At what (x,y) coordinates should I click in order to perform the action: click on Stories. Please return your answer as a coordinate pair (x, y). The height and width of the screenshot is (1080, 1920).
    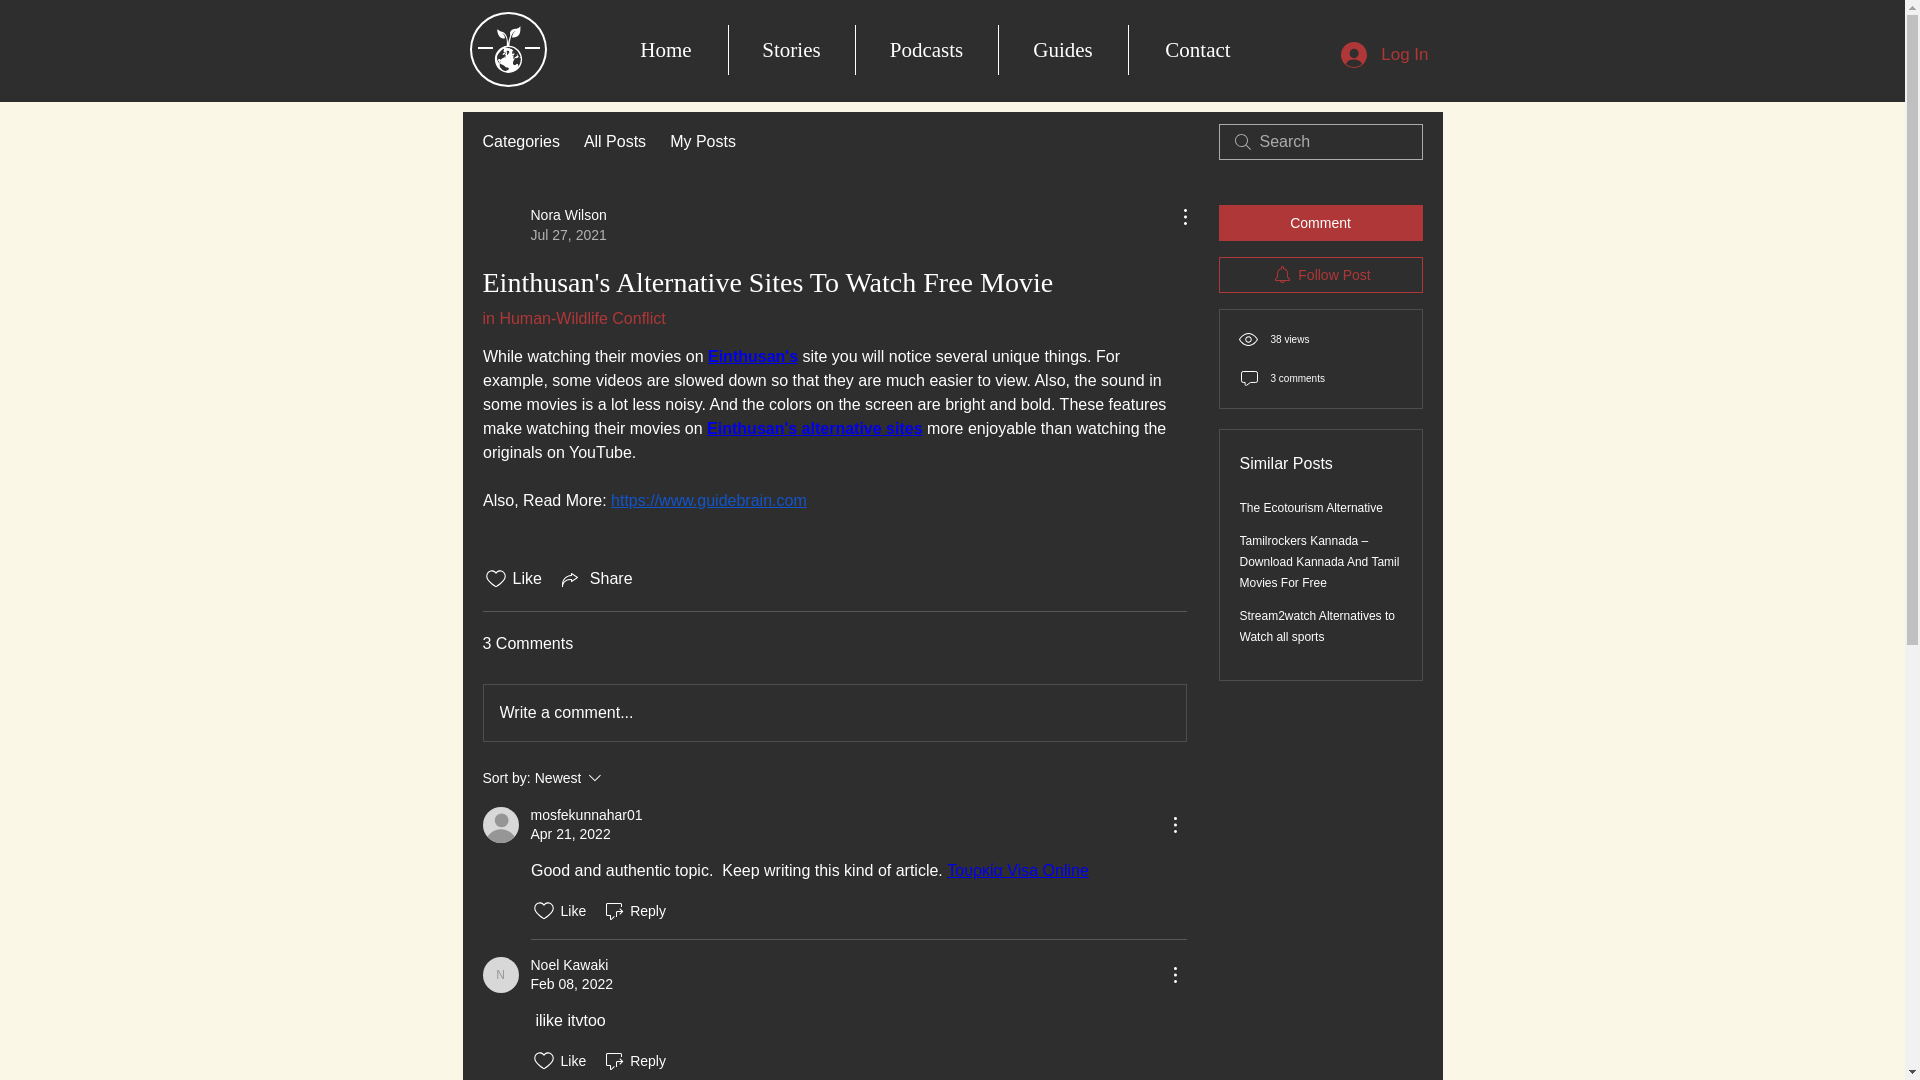
    Looking at the image, I should click on (790, 49).